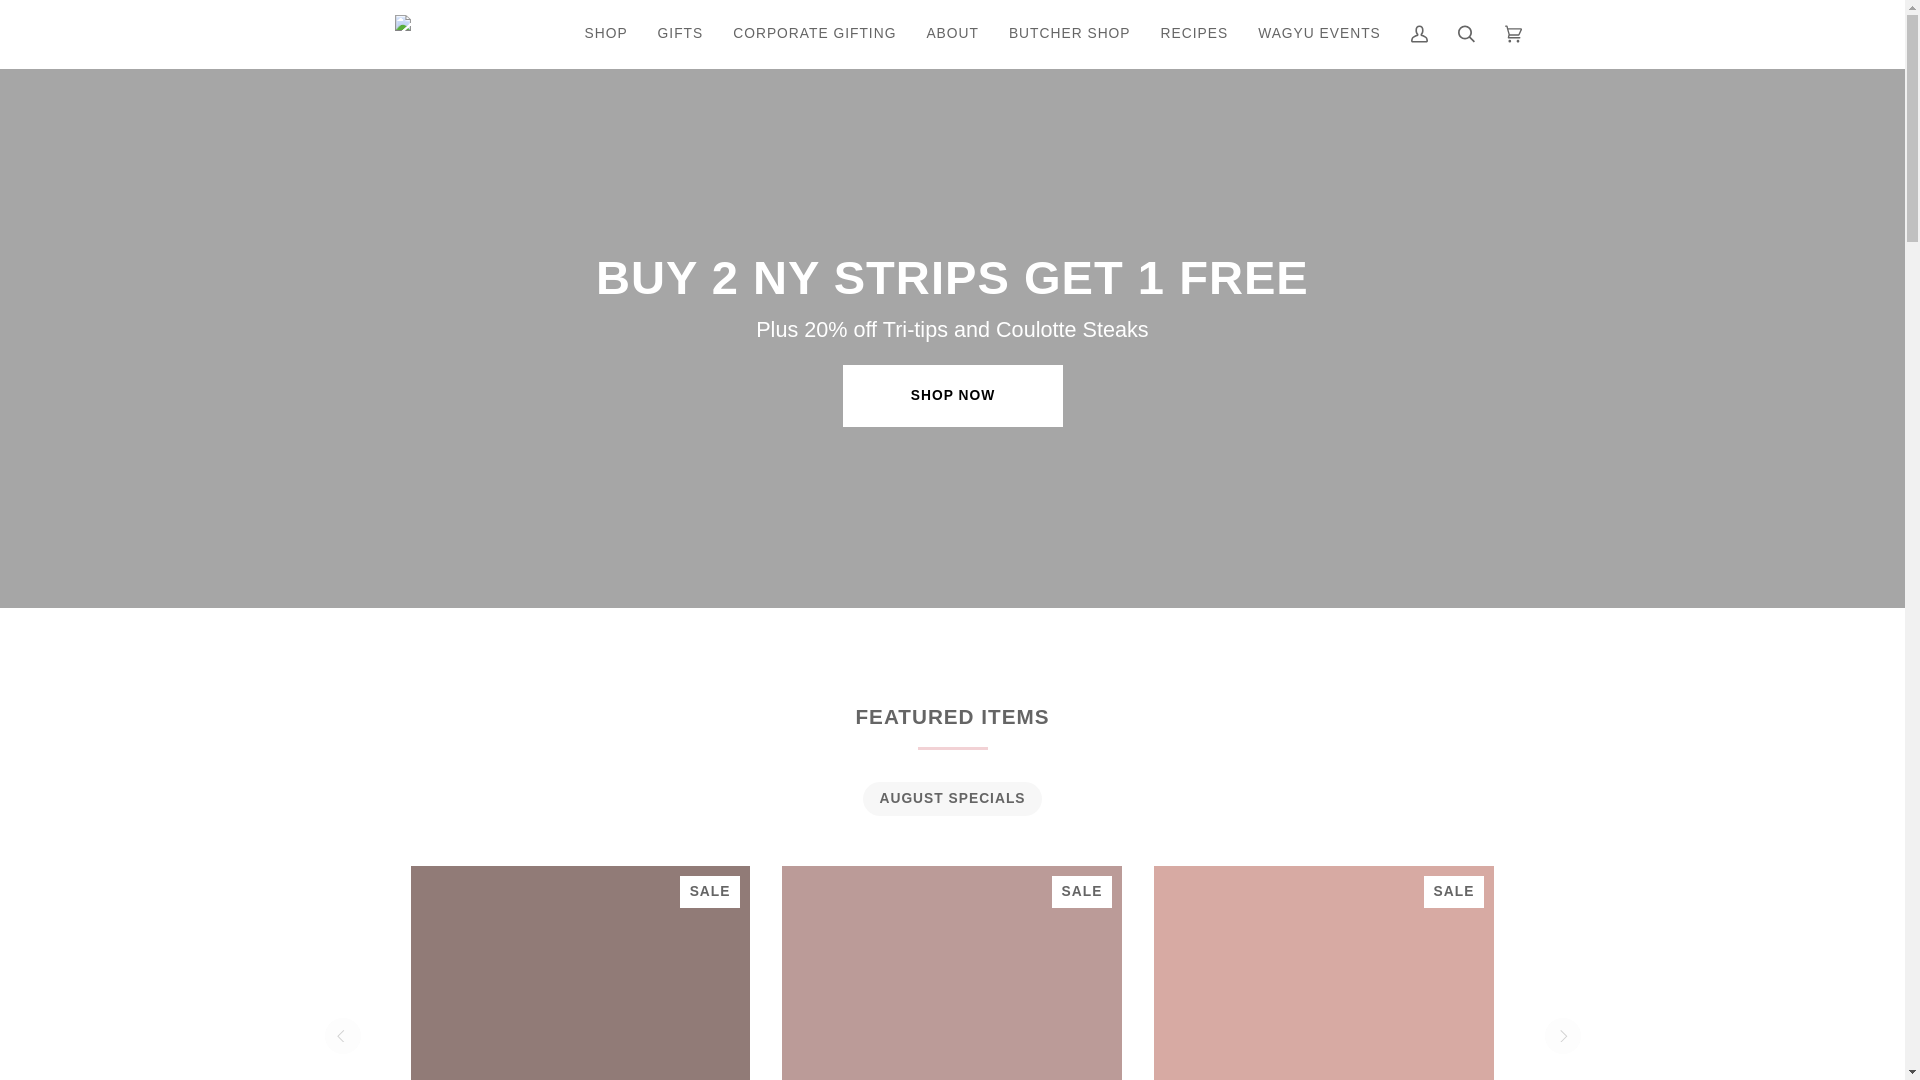  Describe the element at coordinates (951, 798) in the screenshot. I see `AUGUST SPECIALS` at that location.